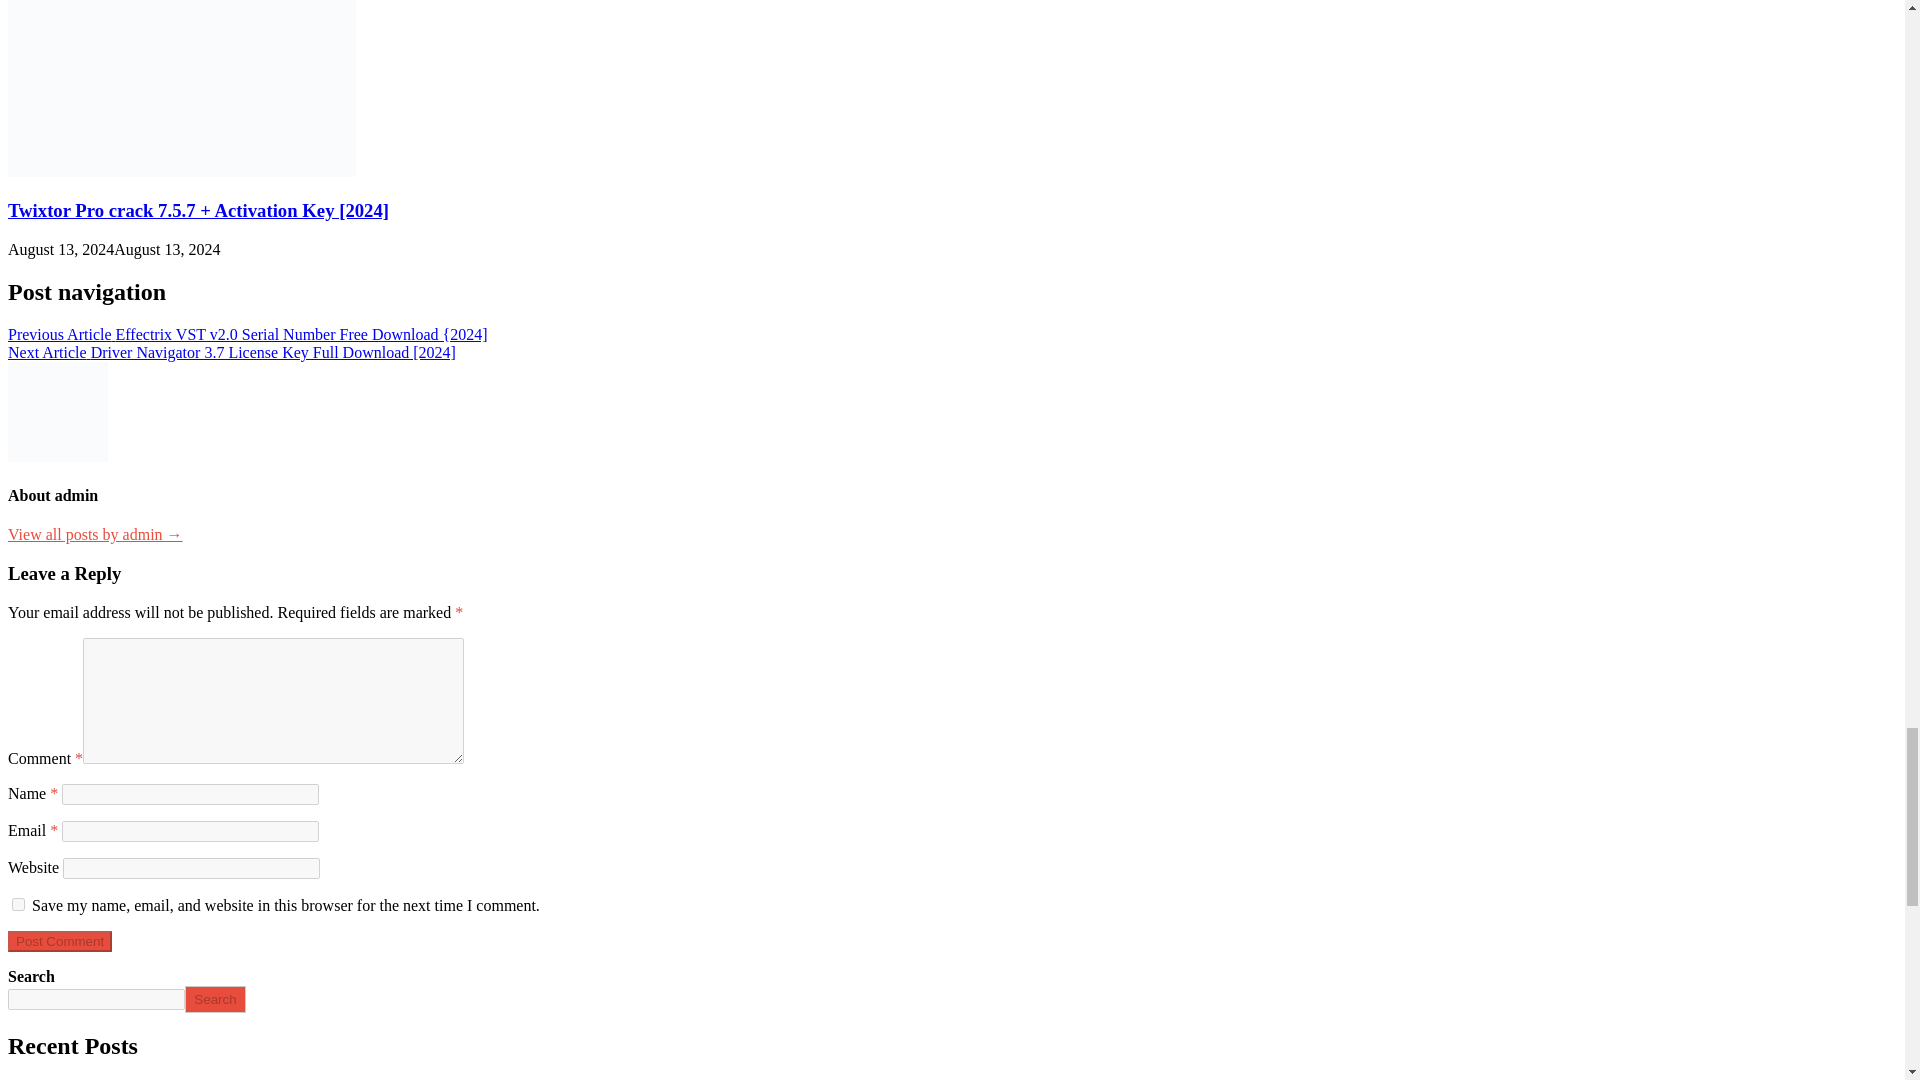  I want to click on admin, so click(94, 534).